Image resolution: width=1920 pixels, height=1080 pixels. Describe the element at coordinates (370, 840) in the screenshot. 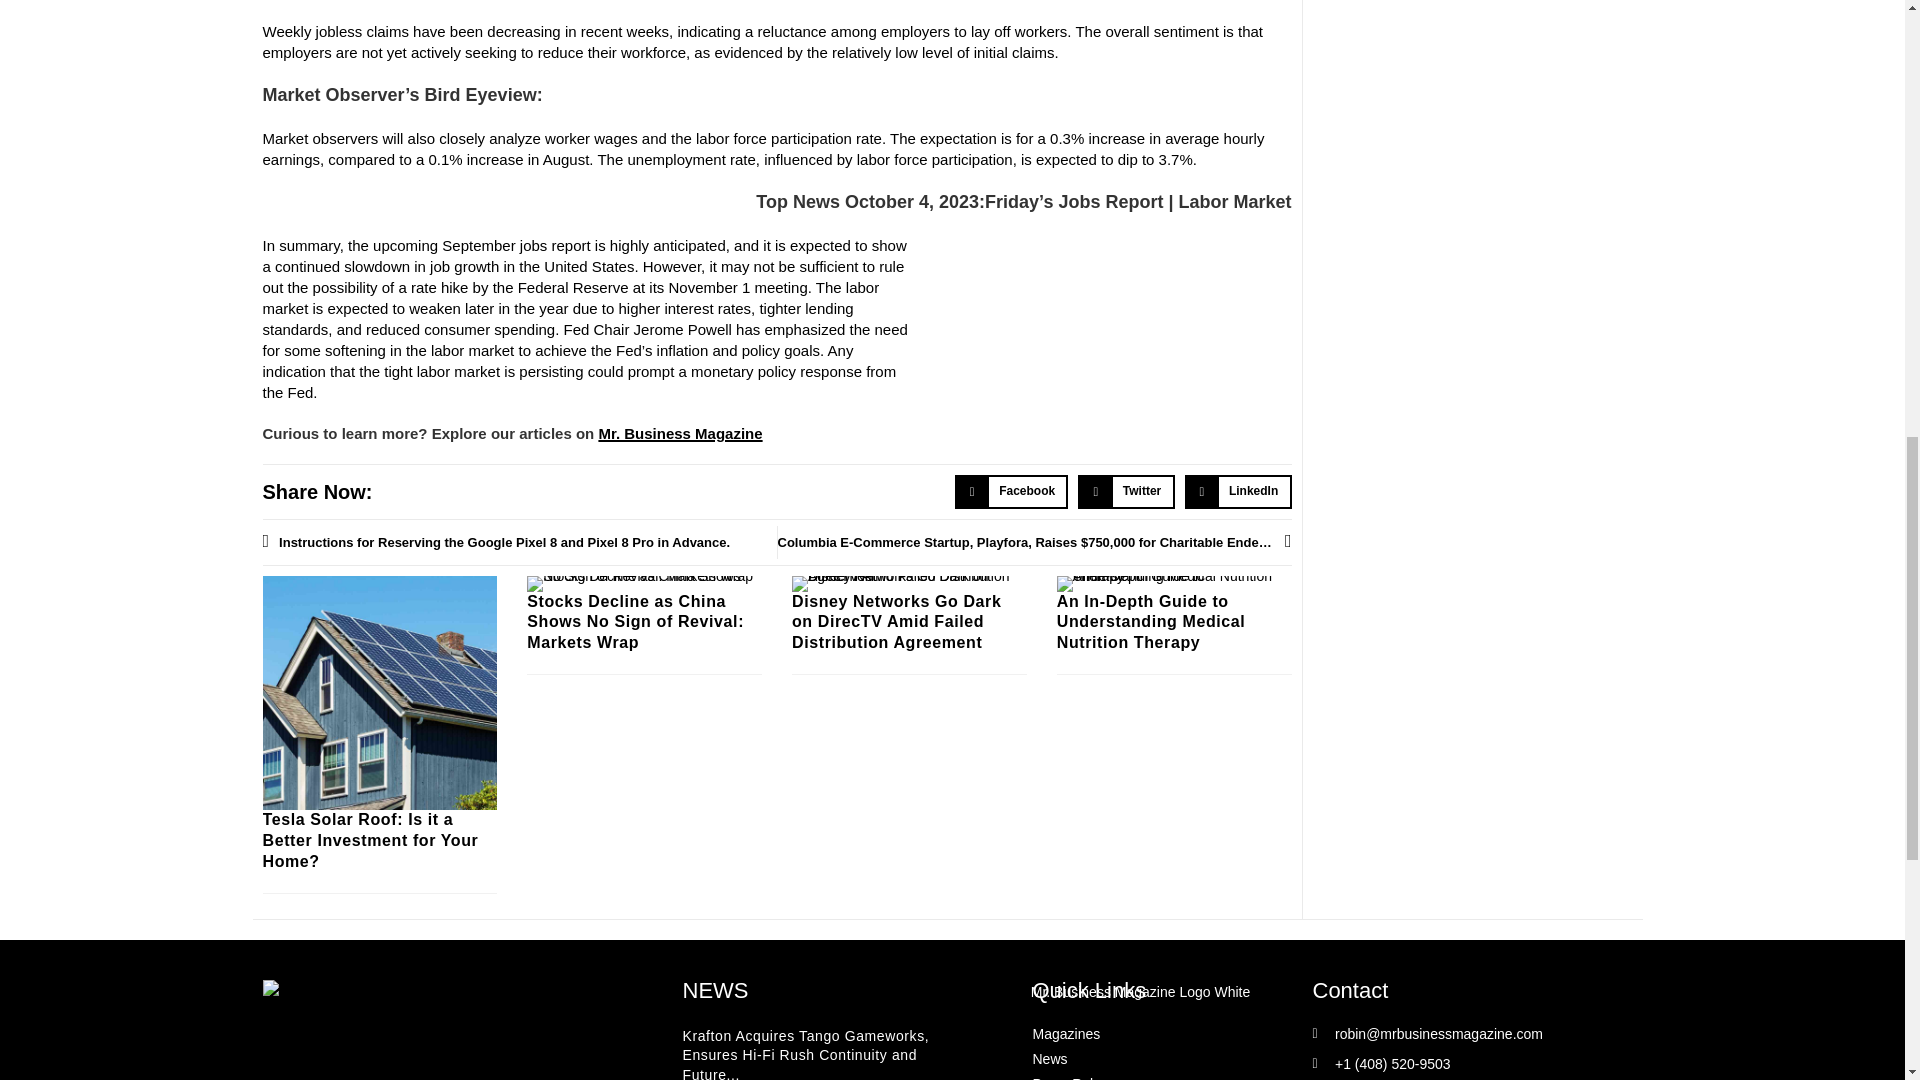

I see `Tesla Solar Roof: Is it a Better Investment for Your Home?` at that location.